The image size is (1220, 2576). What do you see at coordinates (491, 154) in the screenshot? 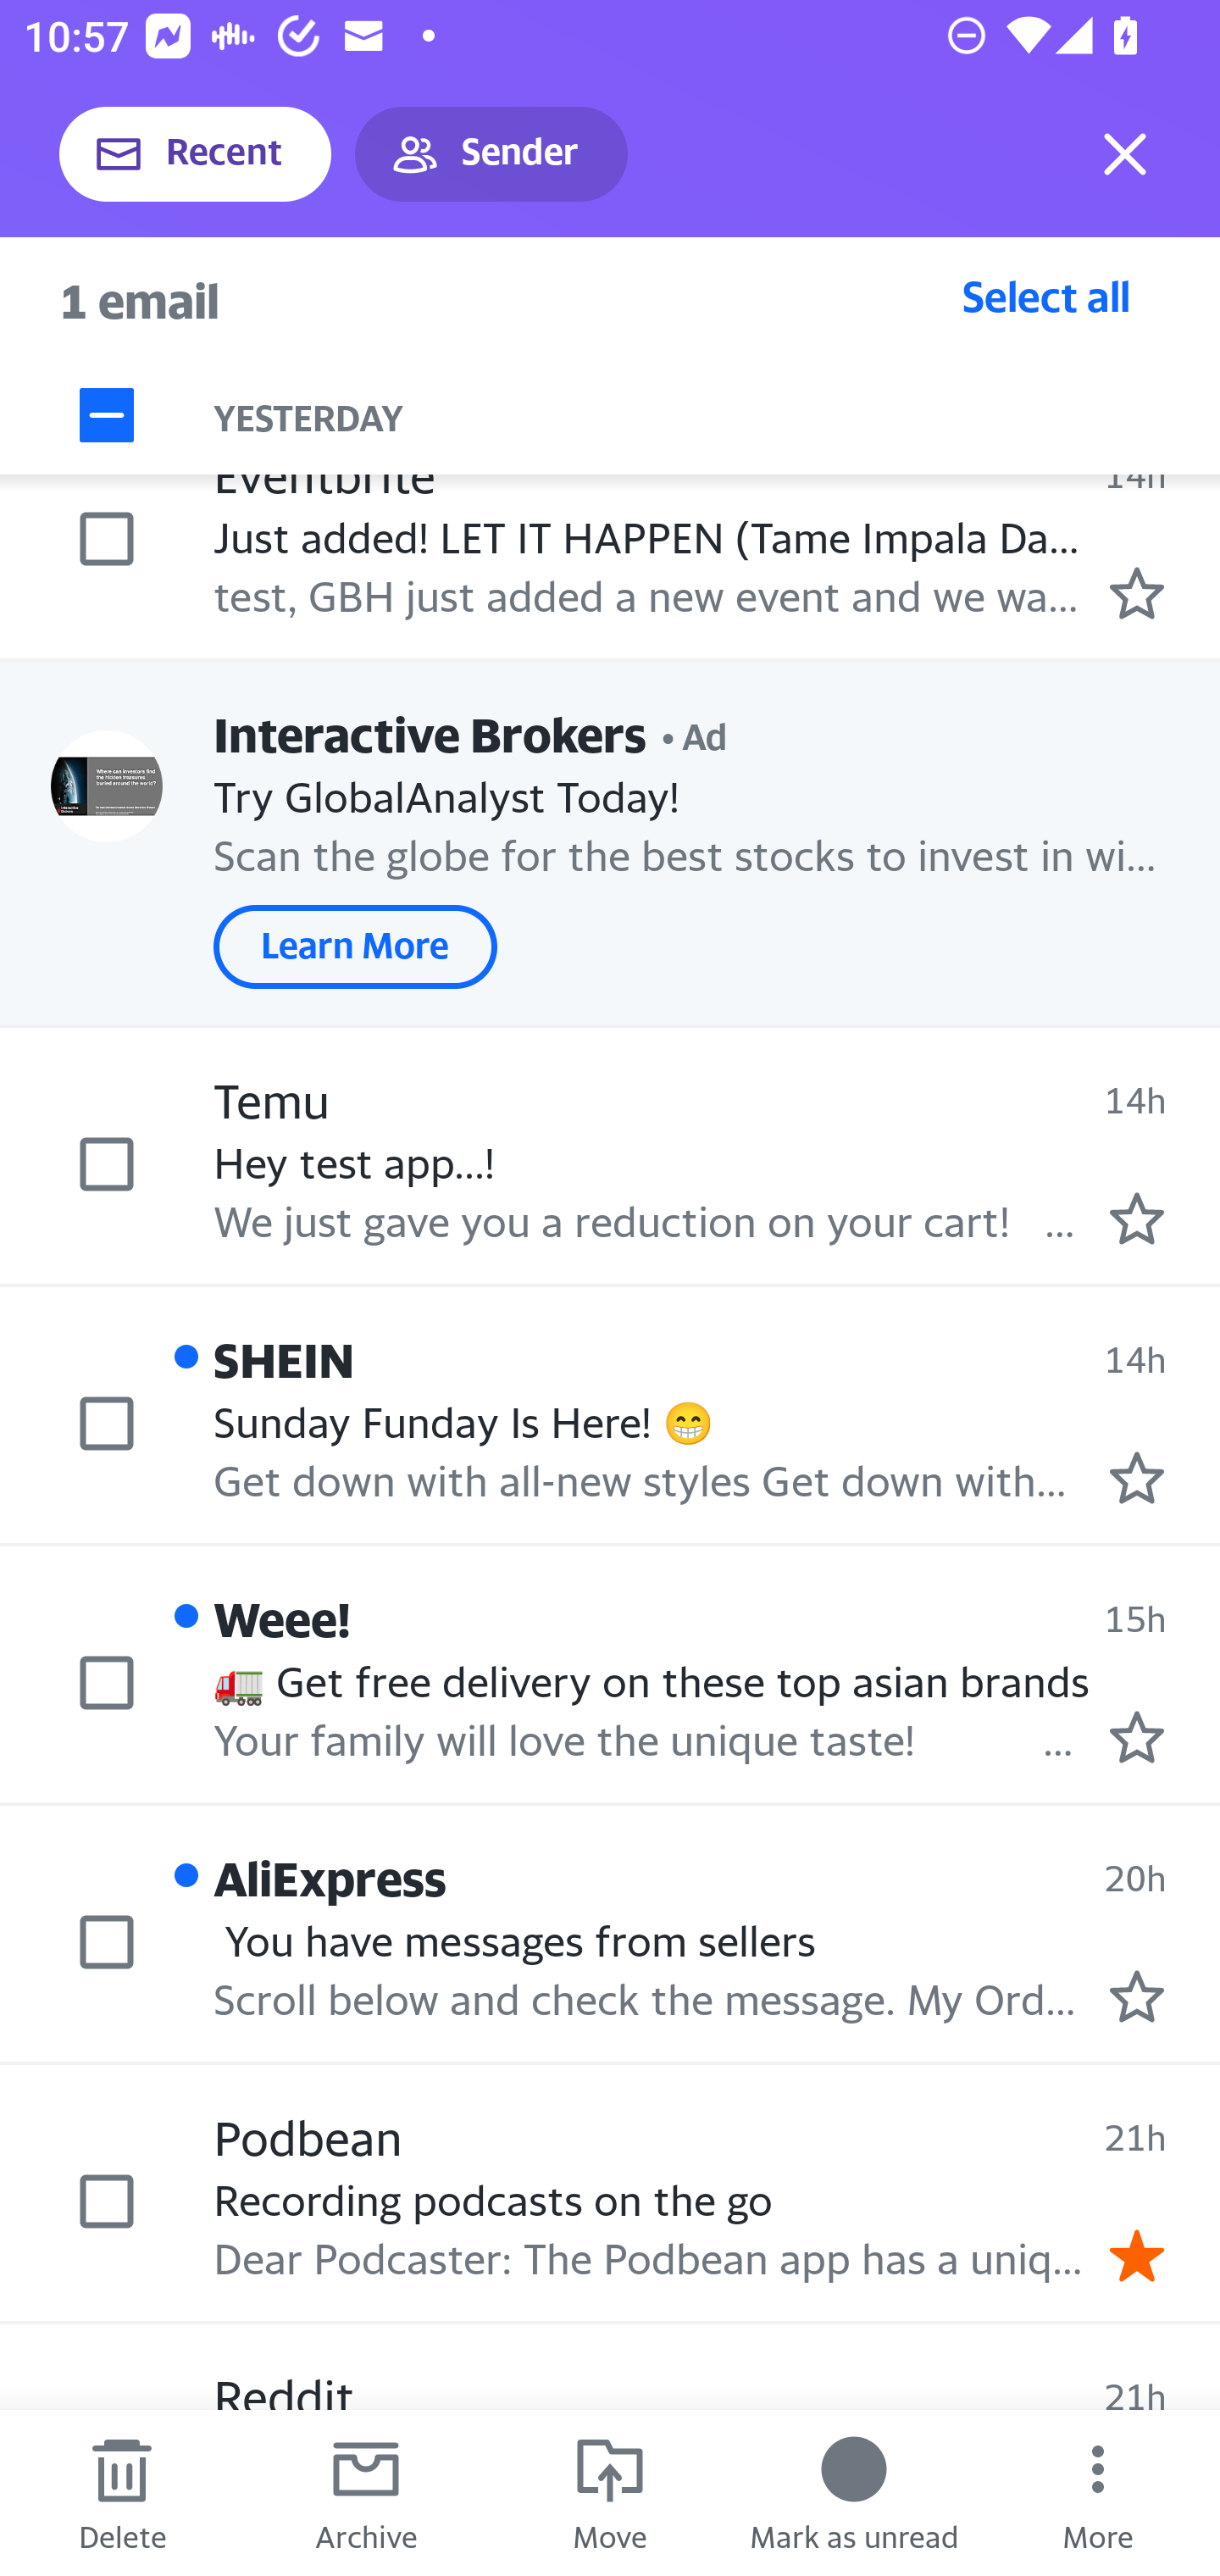
I see `Sender` at bounding box center [491, 154].